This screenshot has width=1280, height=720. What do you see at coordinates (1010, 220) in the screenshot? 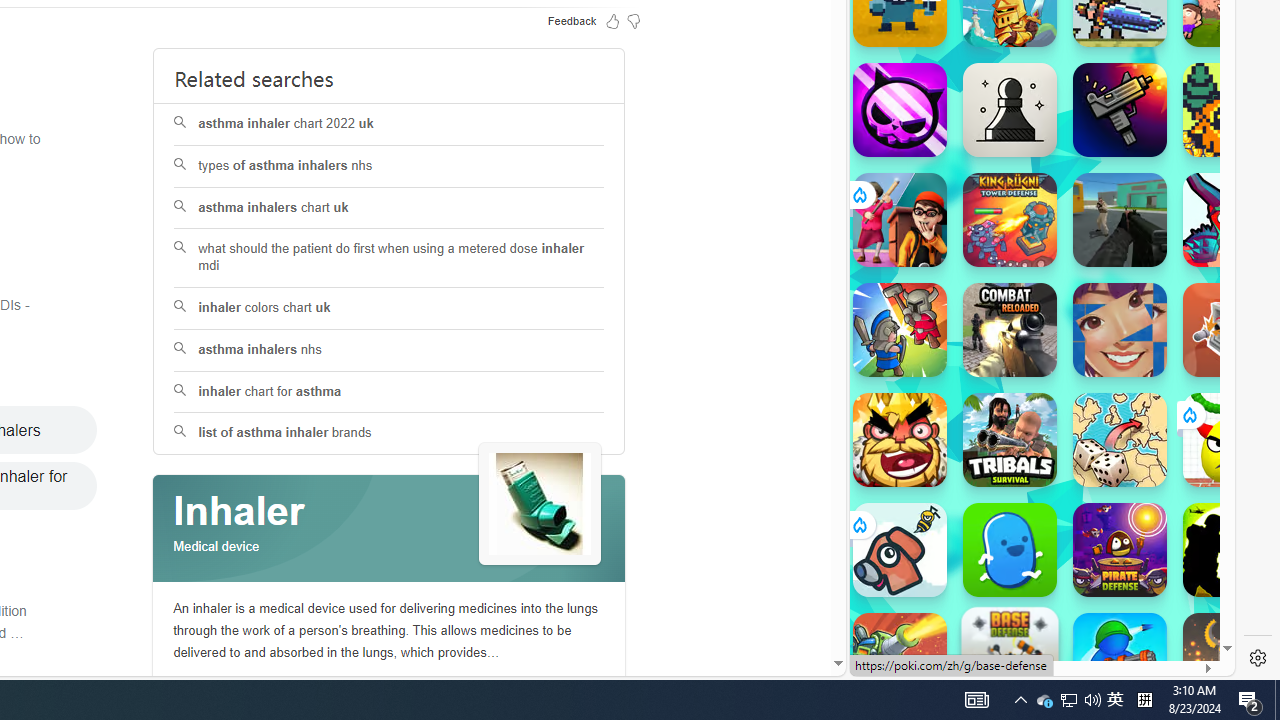
I see `King Rugni` at bounding box center [1010, 220].